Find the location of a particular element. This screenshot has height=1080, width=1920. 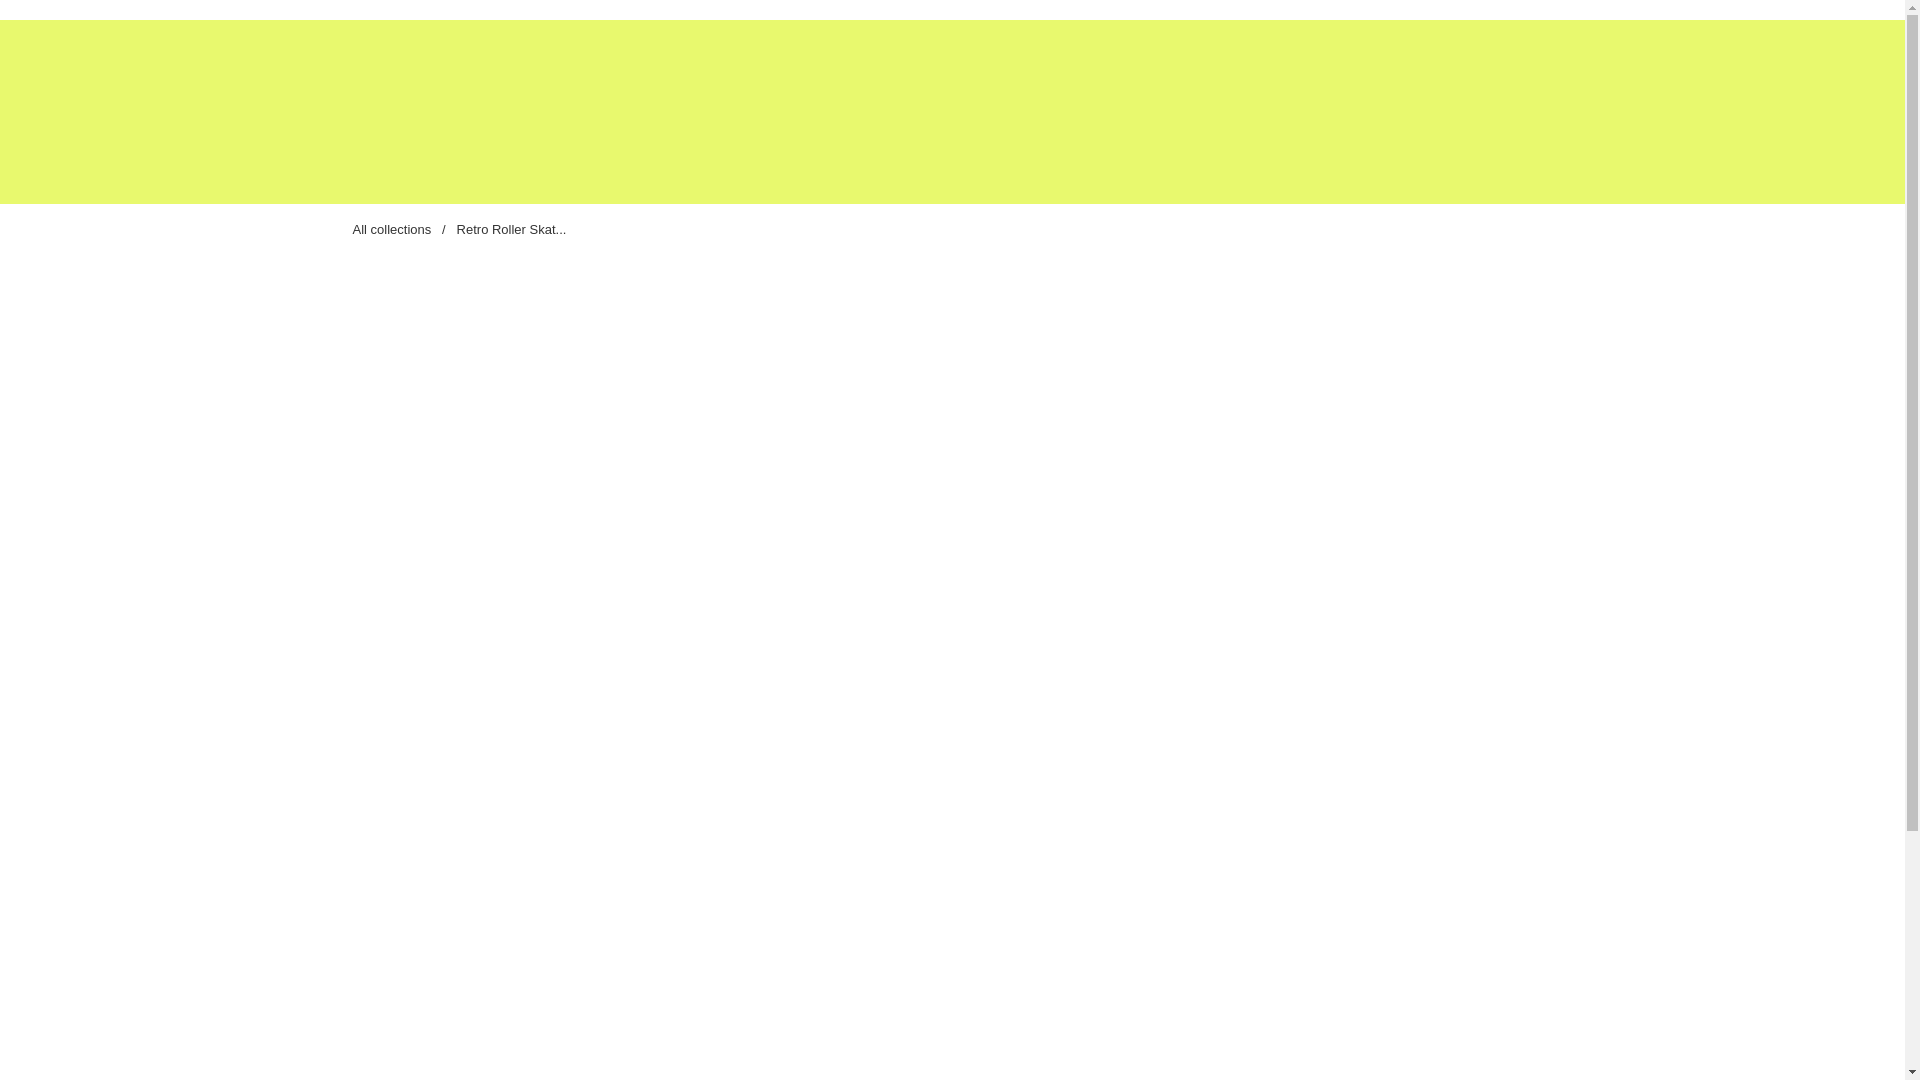

All collections is located at coordinates (390, 229).